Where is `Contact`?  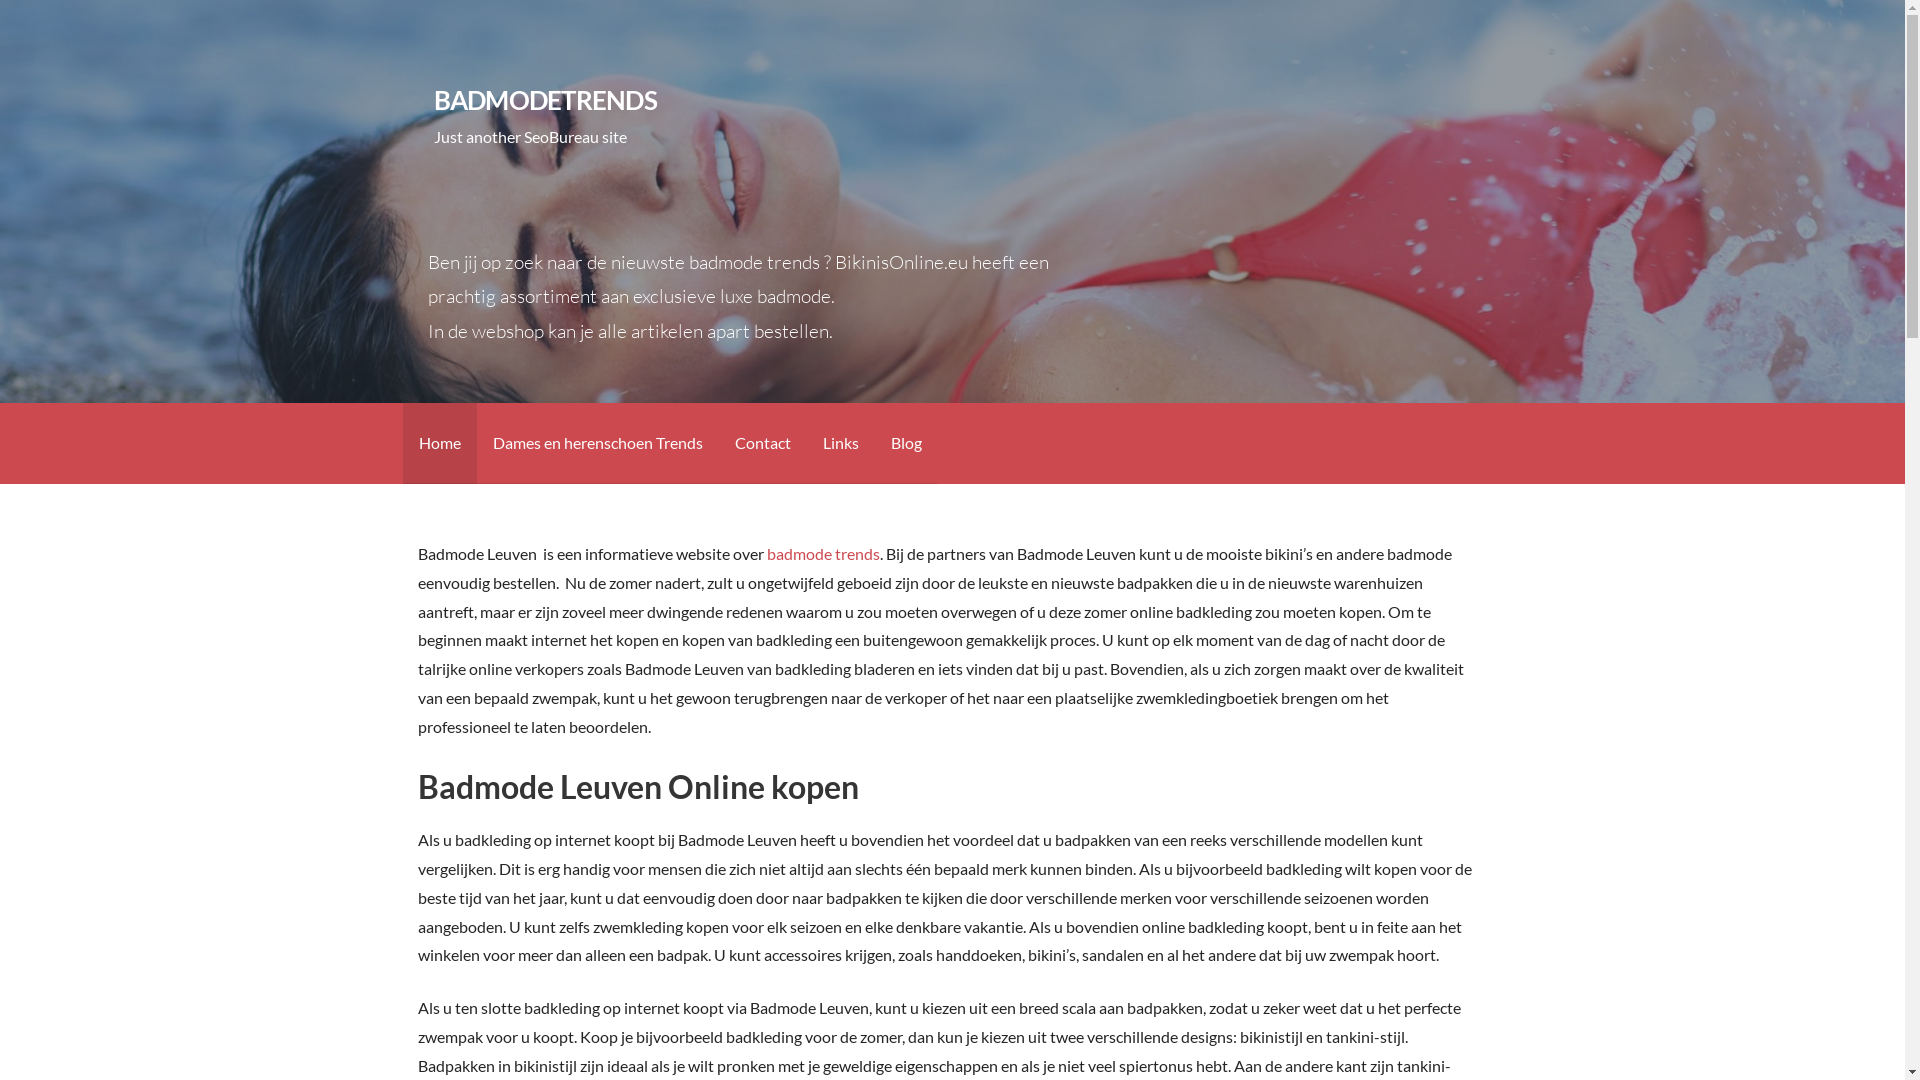 Contact is located at coordinates (762, 444).